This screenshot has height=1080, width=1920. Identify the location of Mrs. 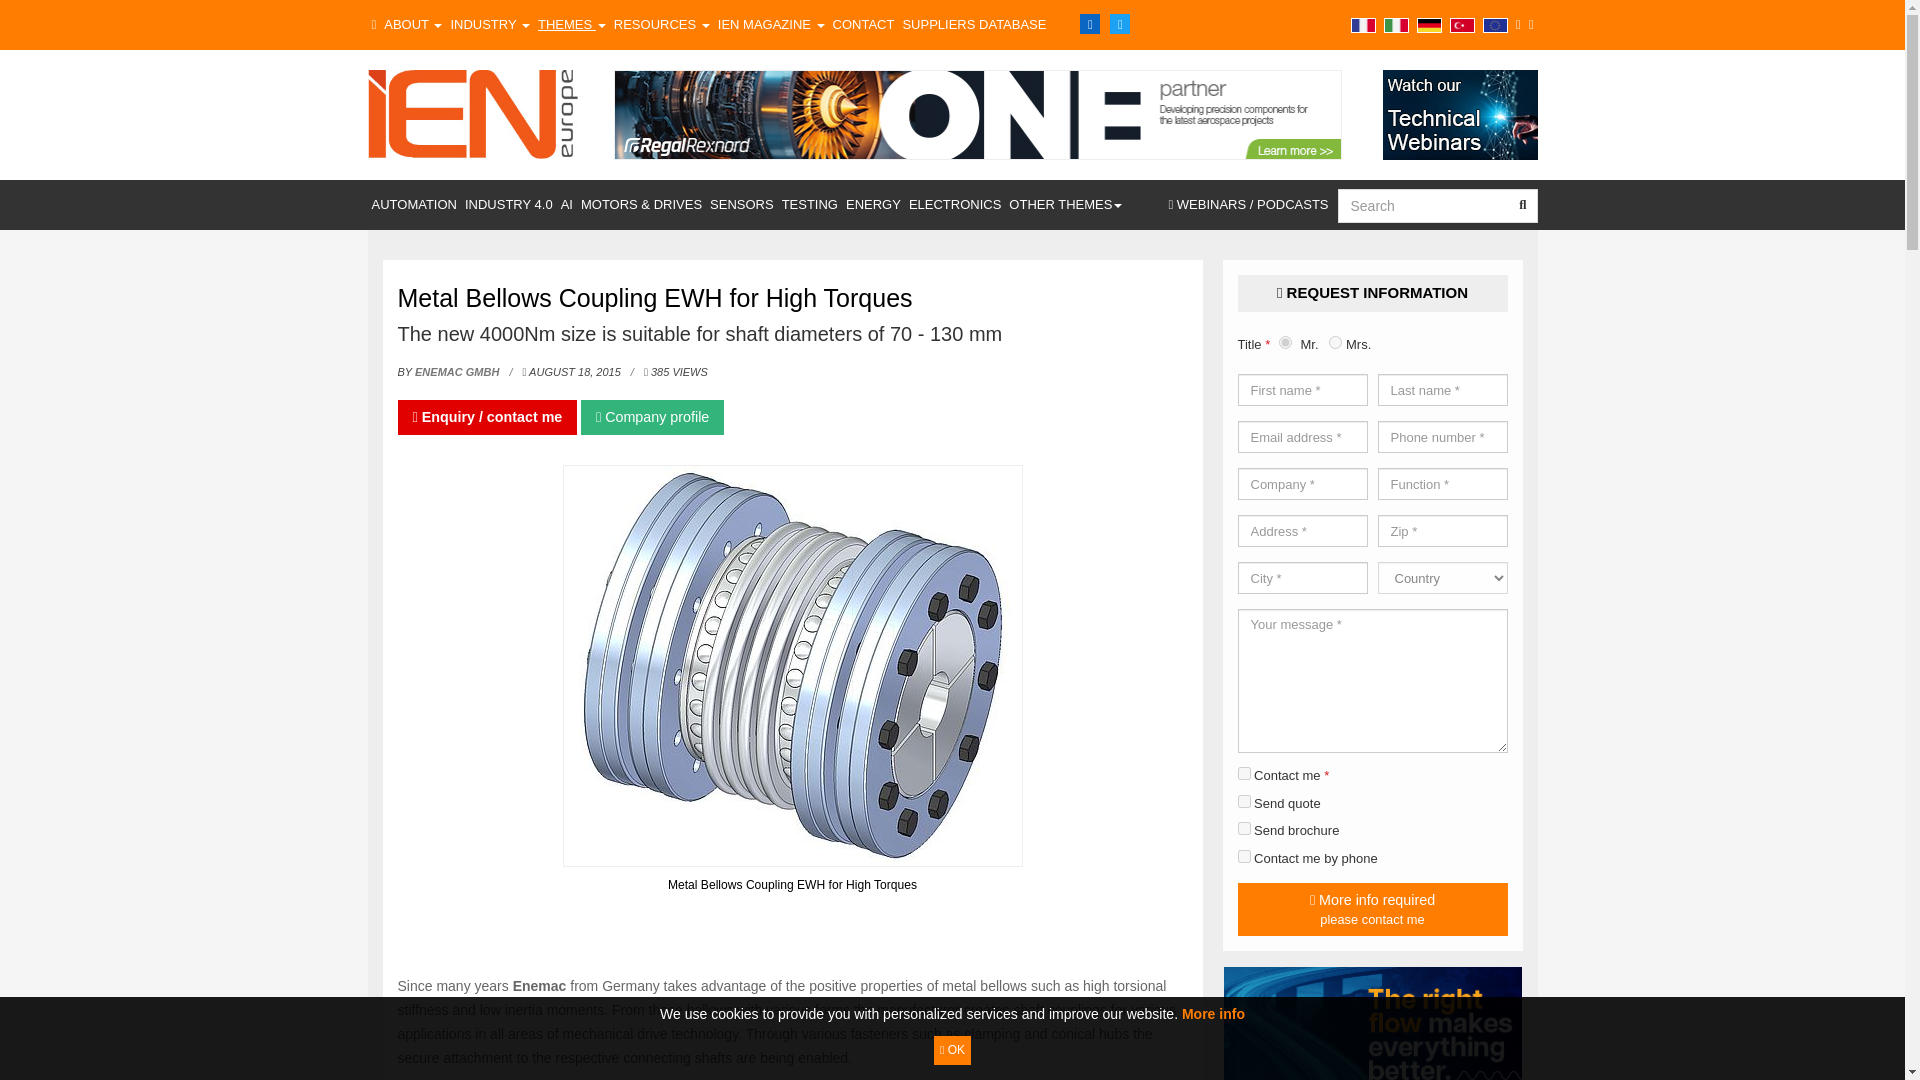
(1335, 342).